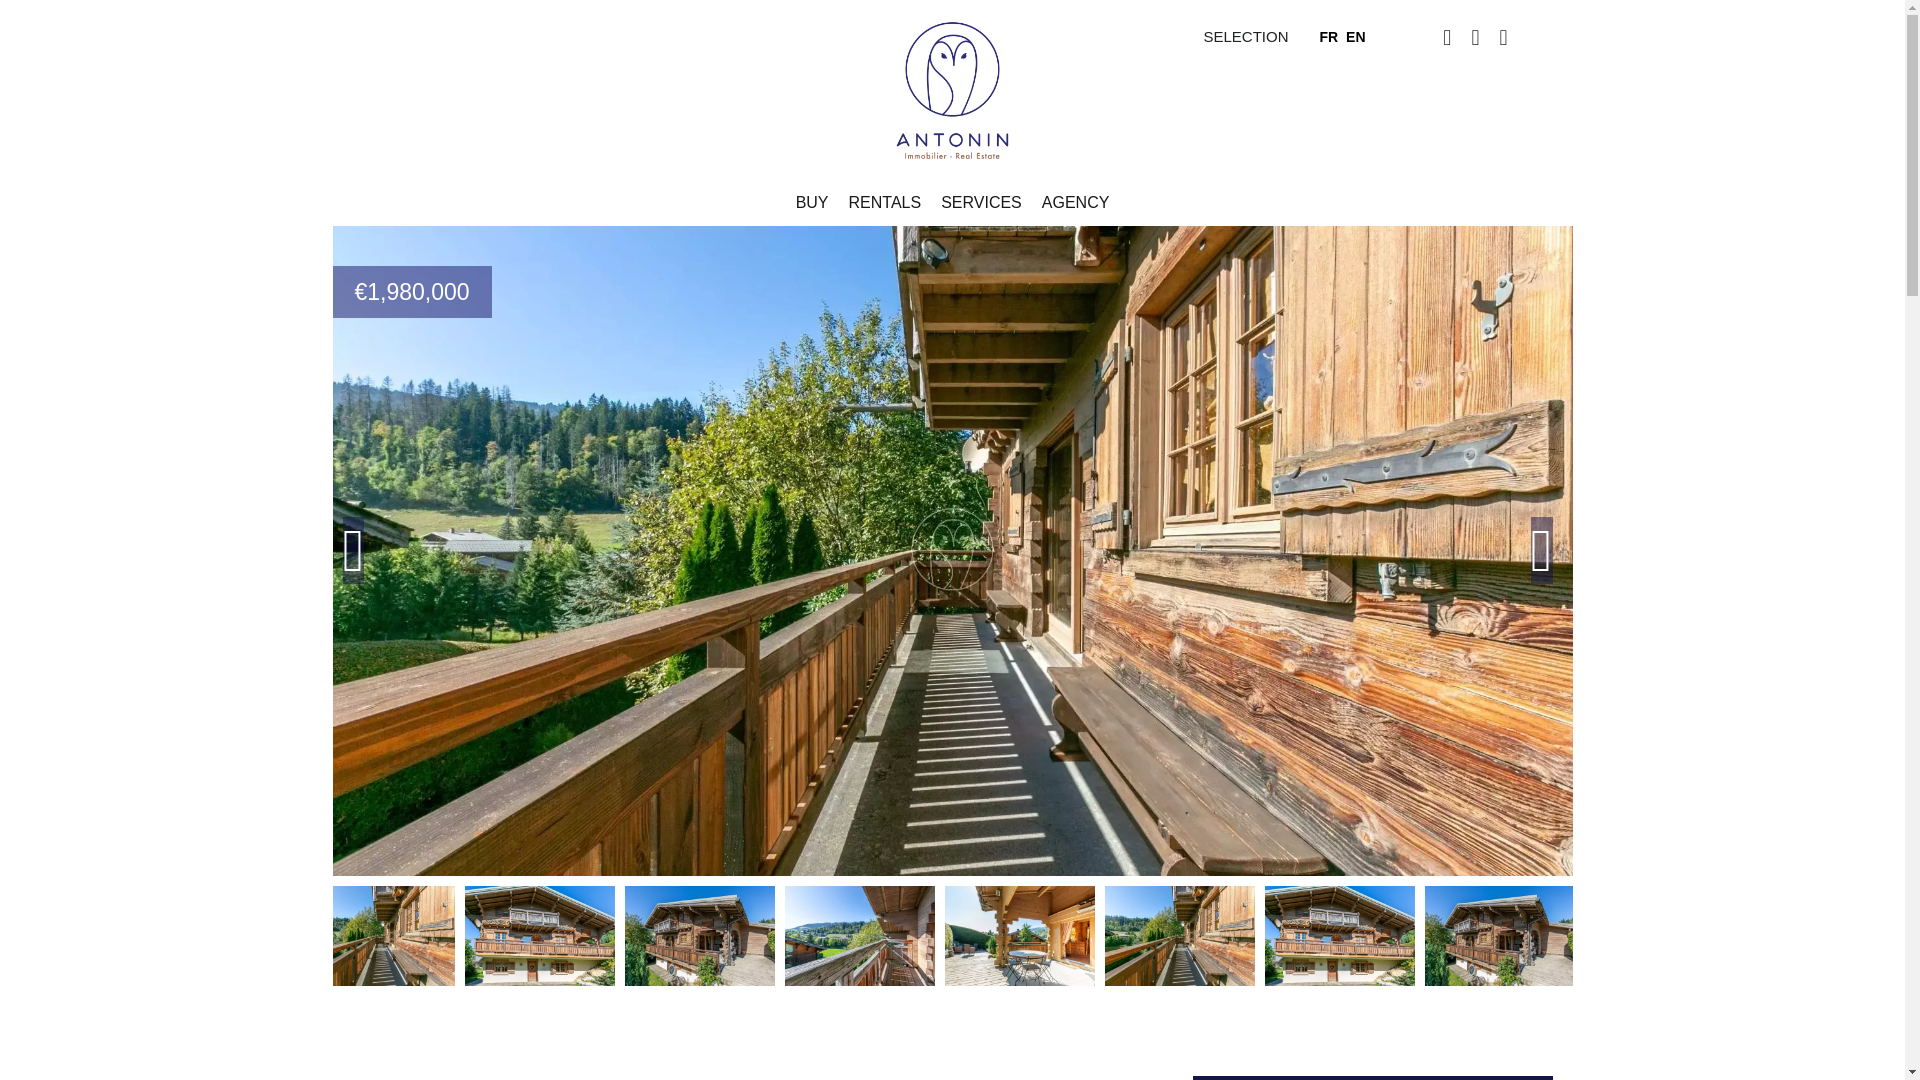 Image resolution: width=1920 pixels, height=1080 pixels. Describe the element at coordinates (884, 202) in the screenshot. I see `RENTALS` at that location.